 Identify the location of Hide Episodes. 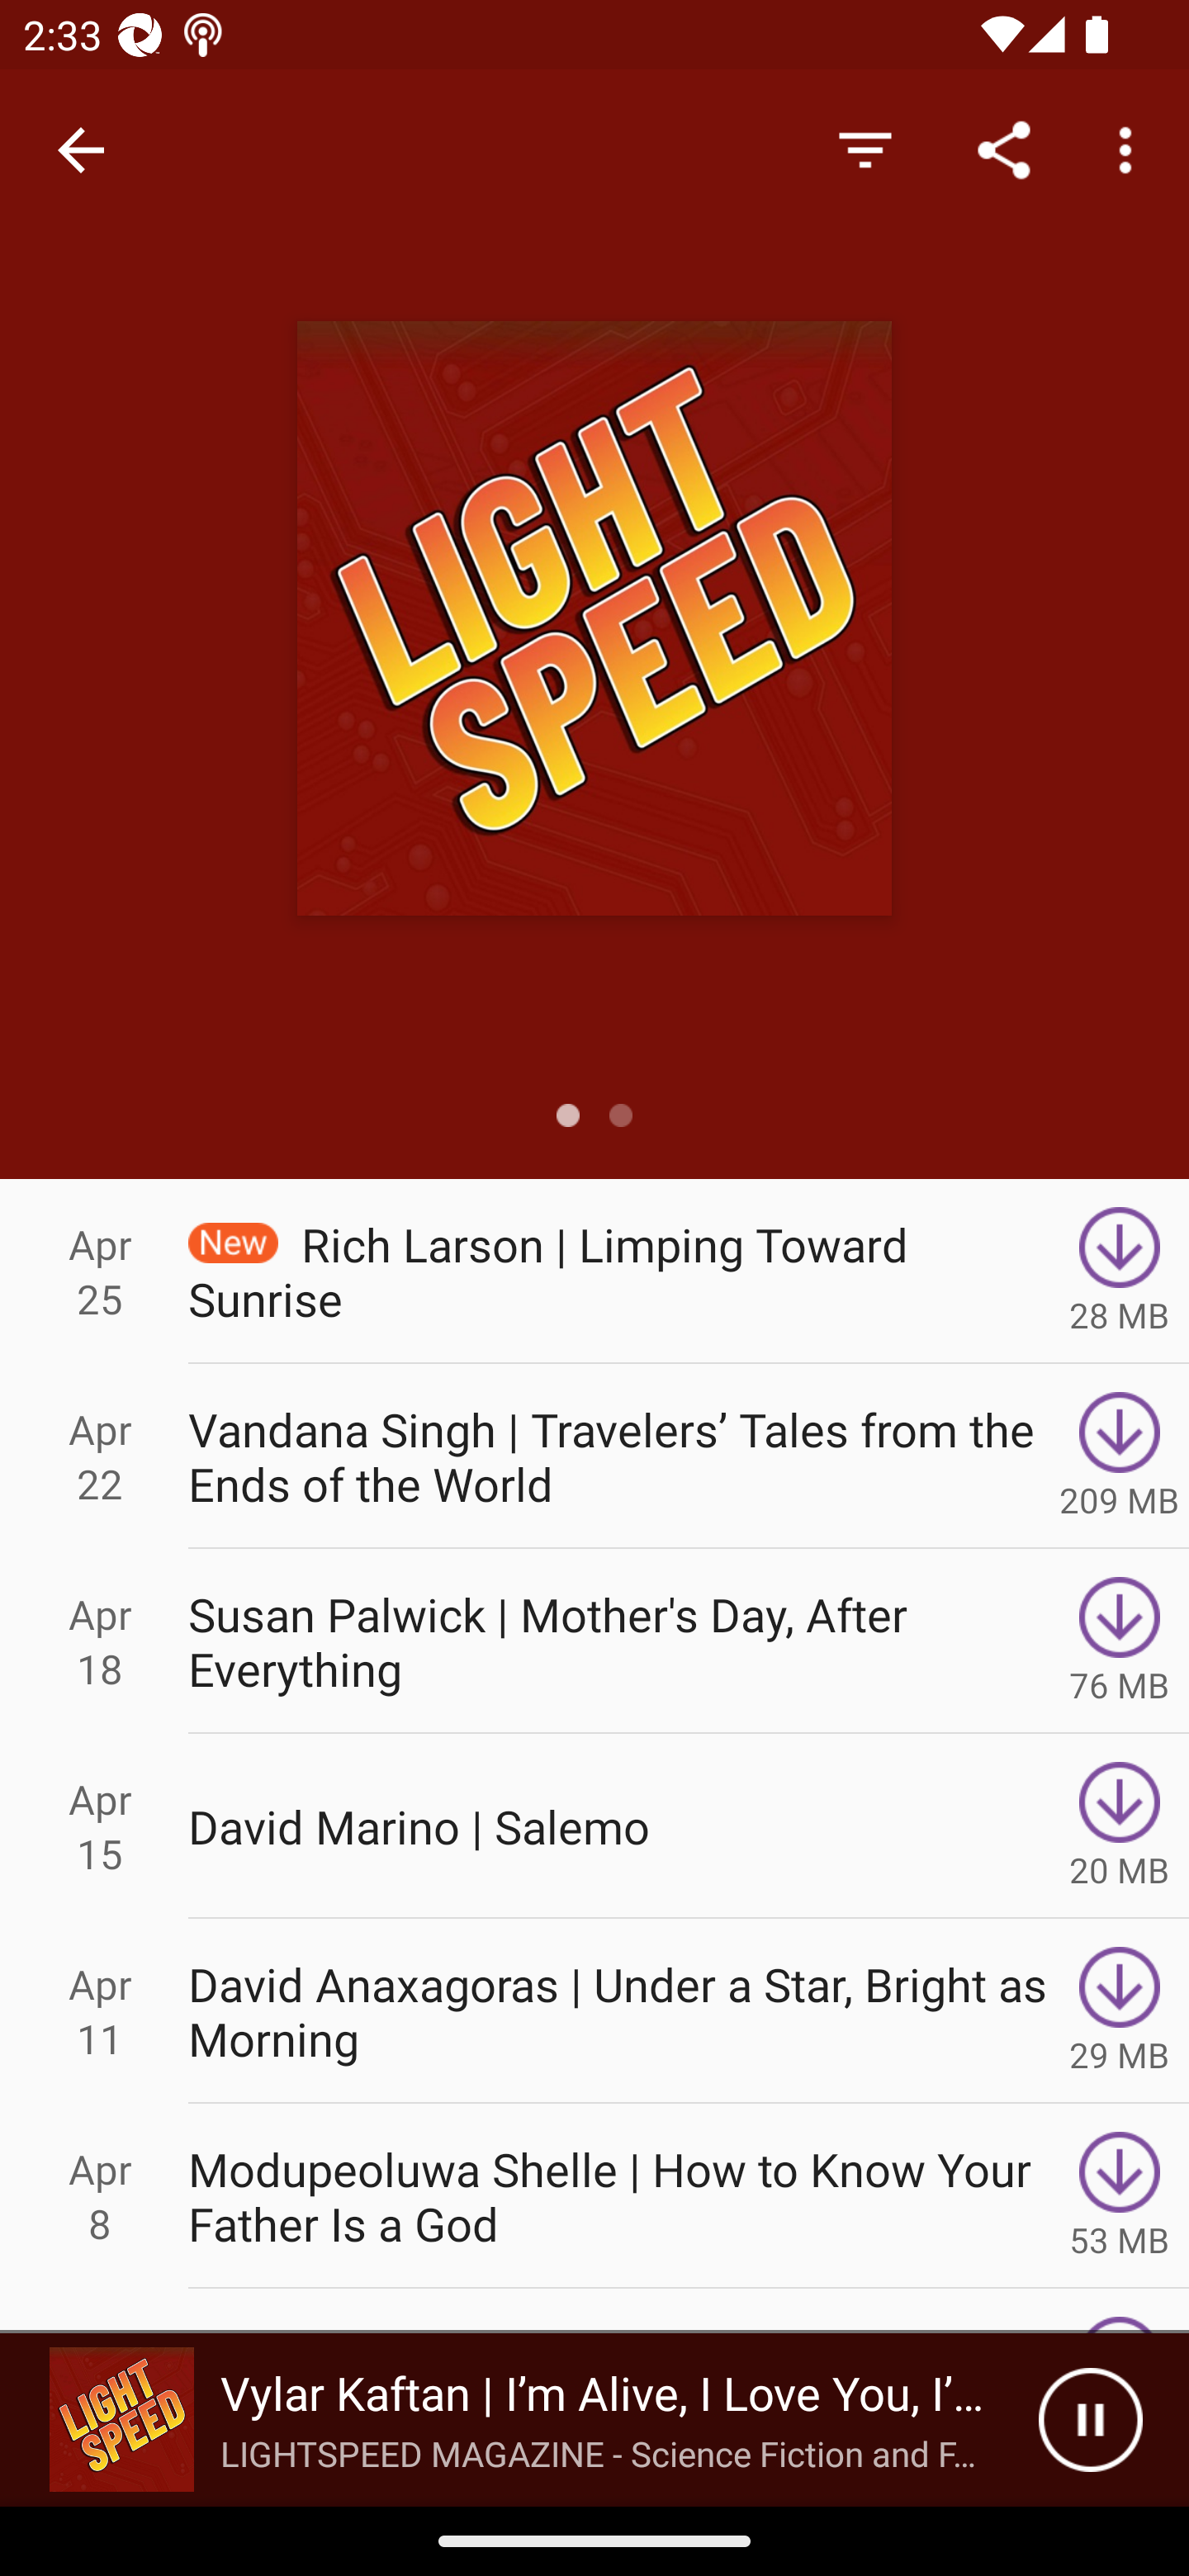
(865, 149).